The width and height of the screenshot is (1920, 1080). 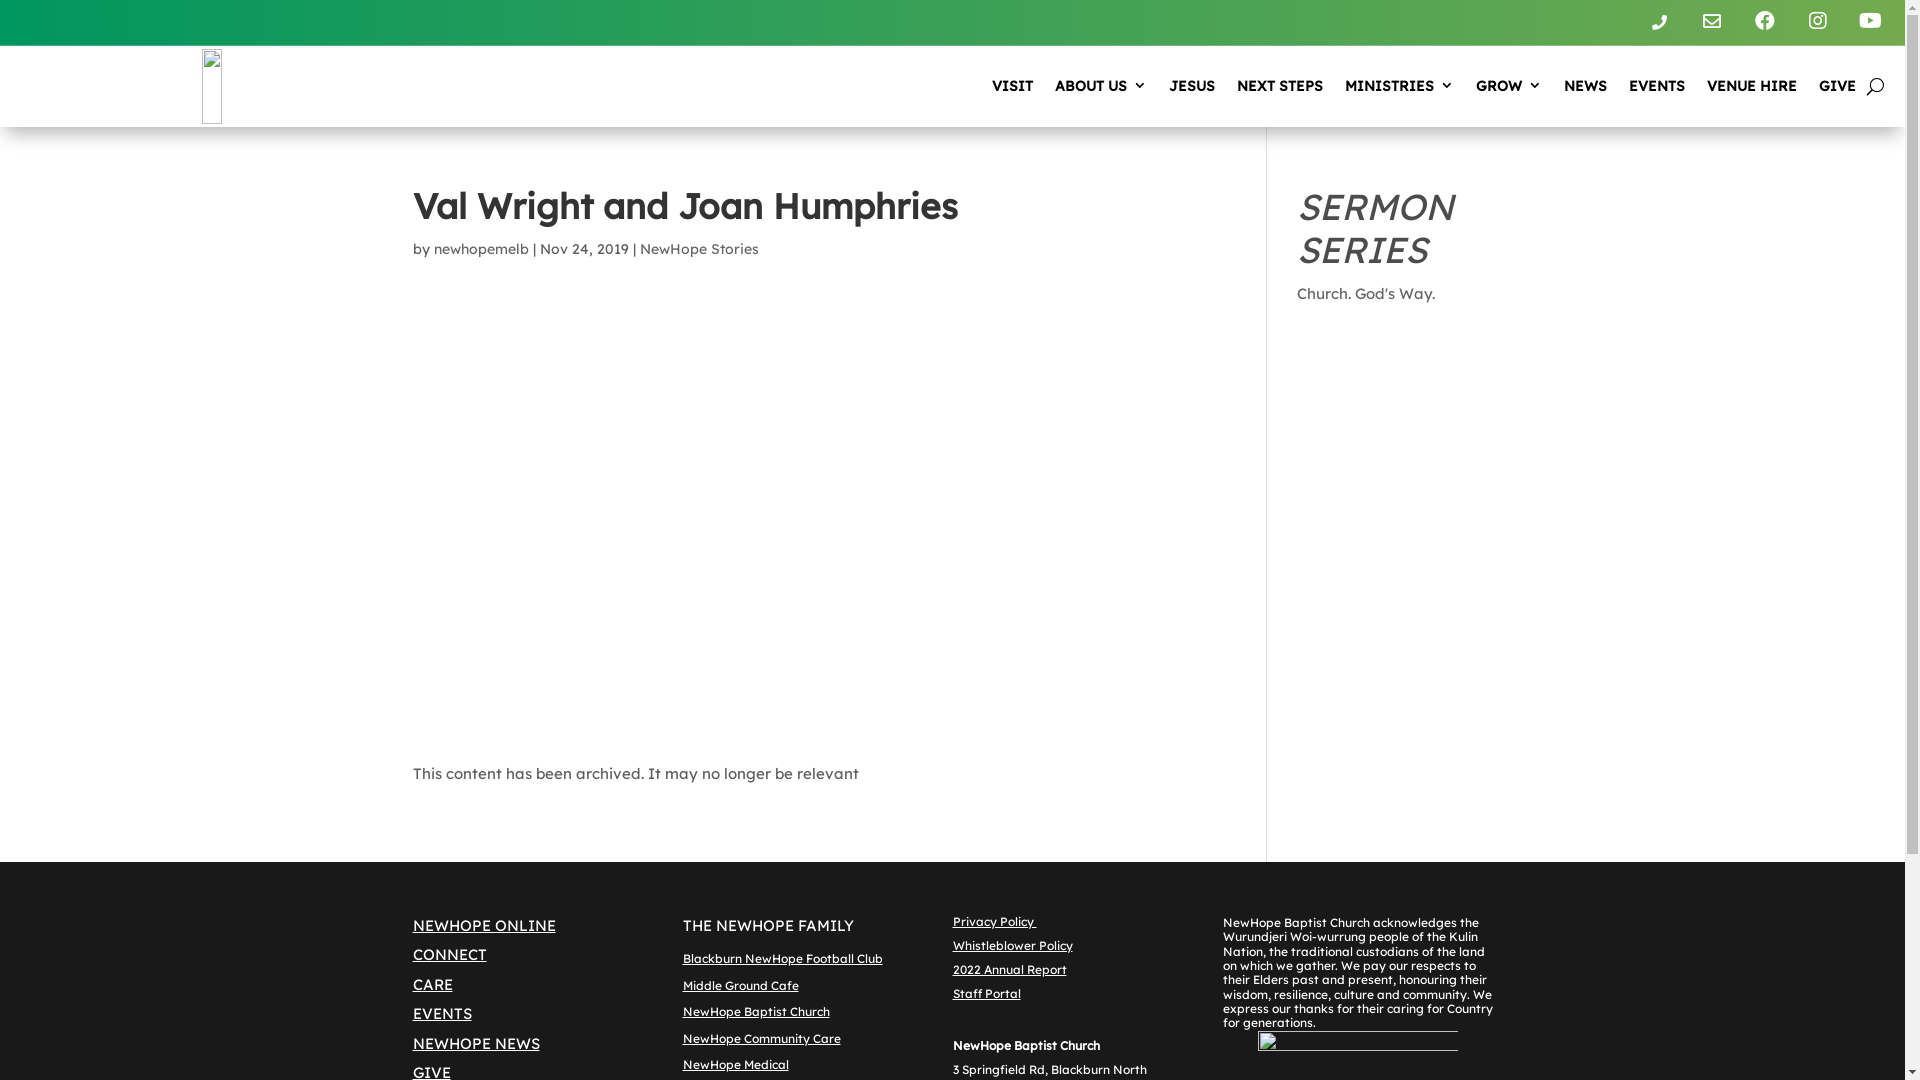 I want to click on VISIT, so click(x=1012, y=87).